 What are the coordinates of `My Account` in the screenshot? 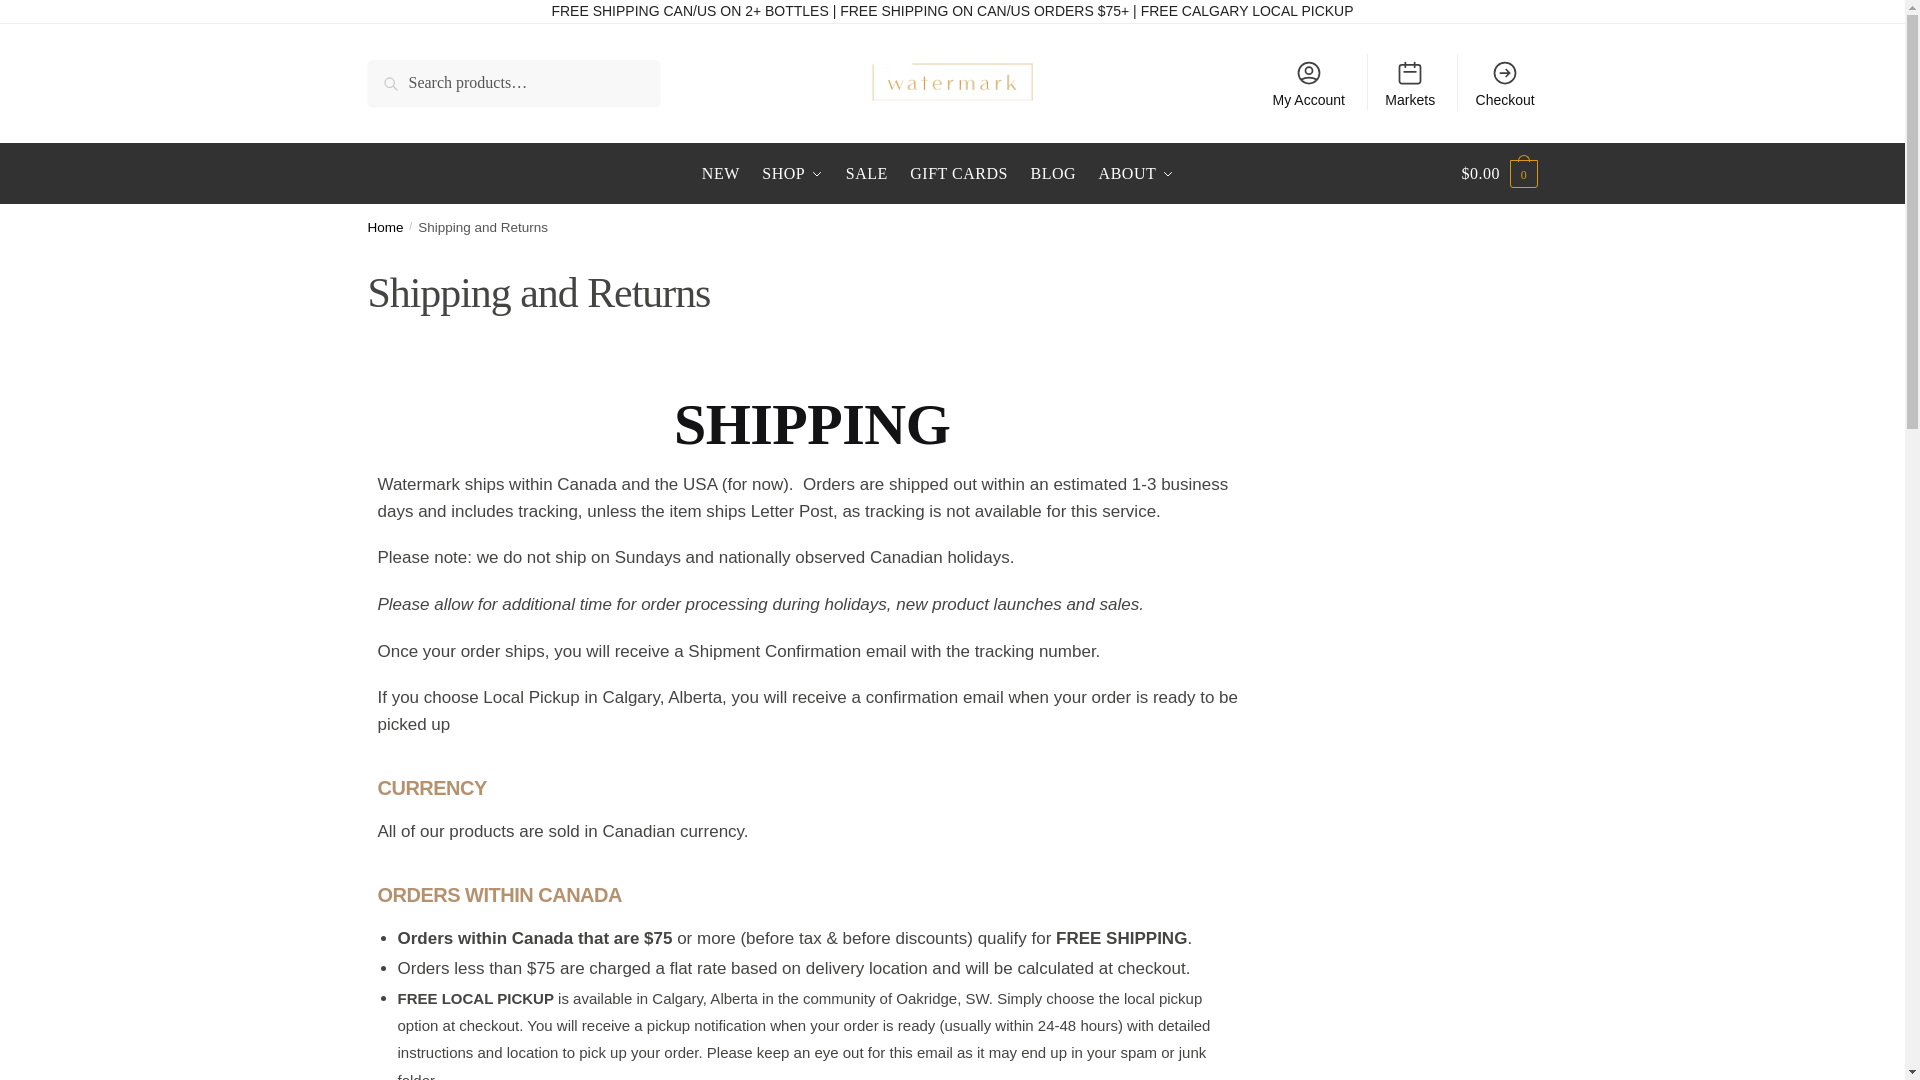 It's located at (1308, 83).